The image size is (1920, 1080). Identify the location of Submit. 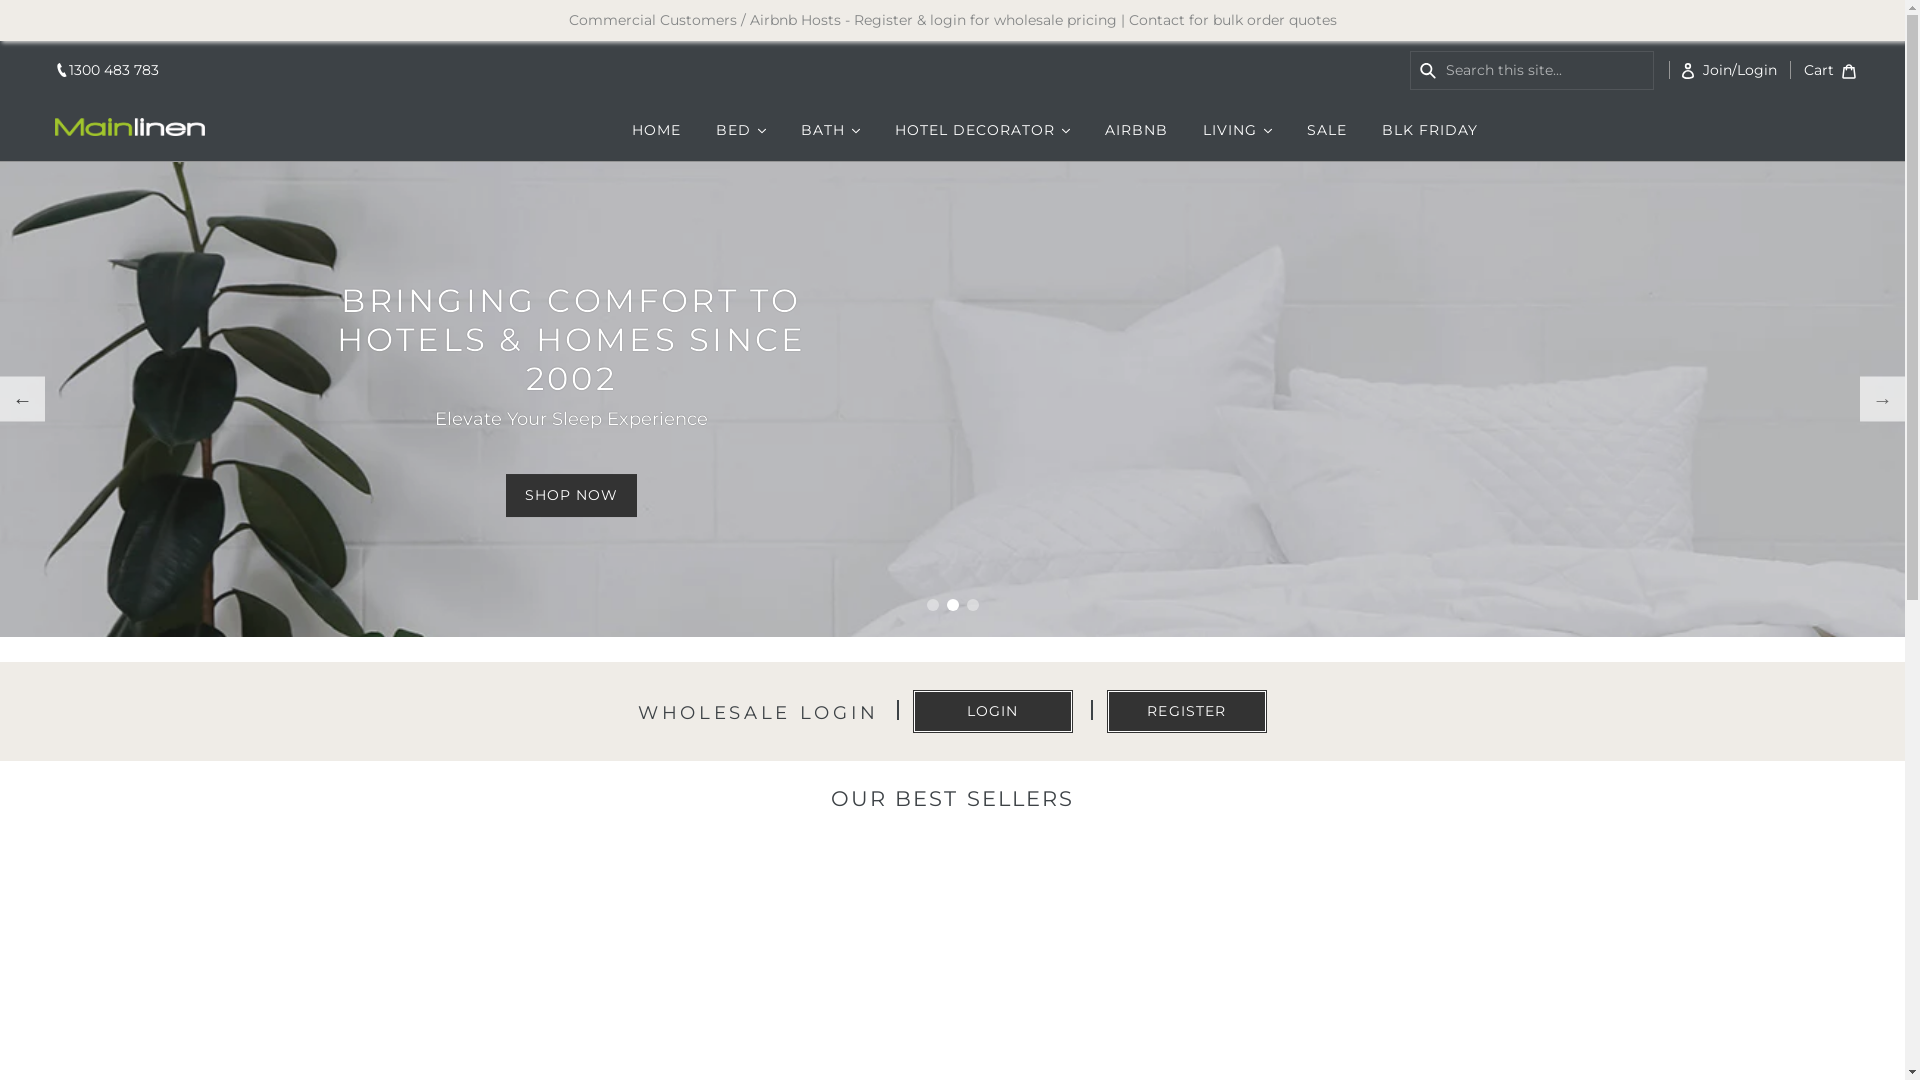
(1424, 70).